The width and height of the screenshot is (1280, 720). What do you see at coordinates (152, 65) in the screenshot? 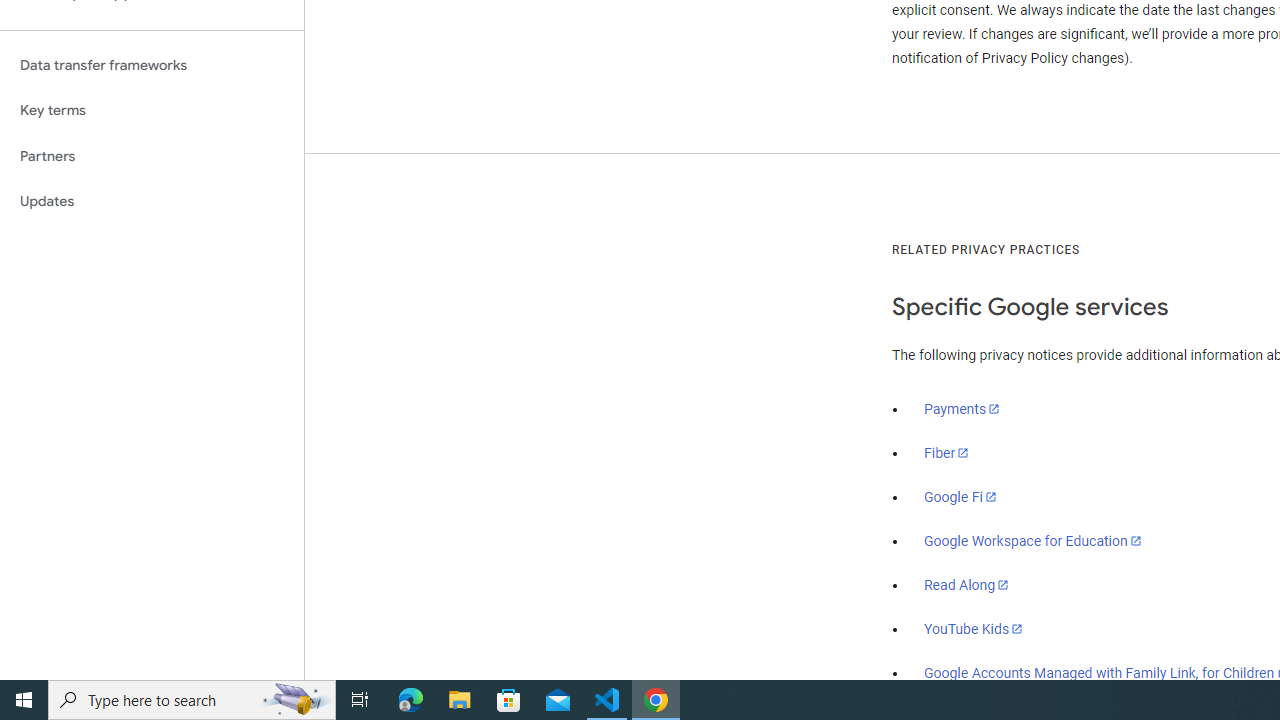
I see `Data transfer frameworks` at bounding box center [152, 65].